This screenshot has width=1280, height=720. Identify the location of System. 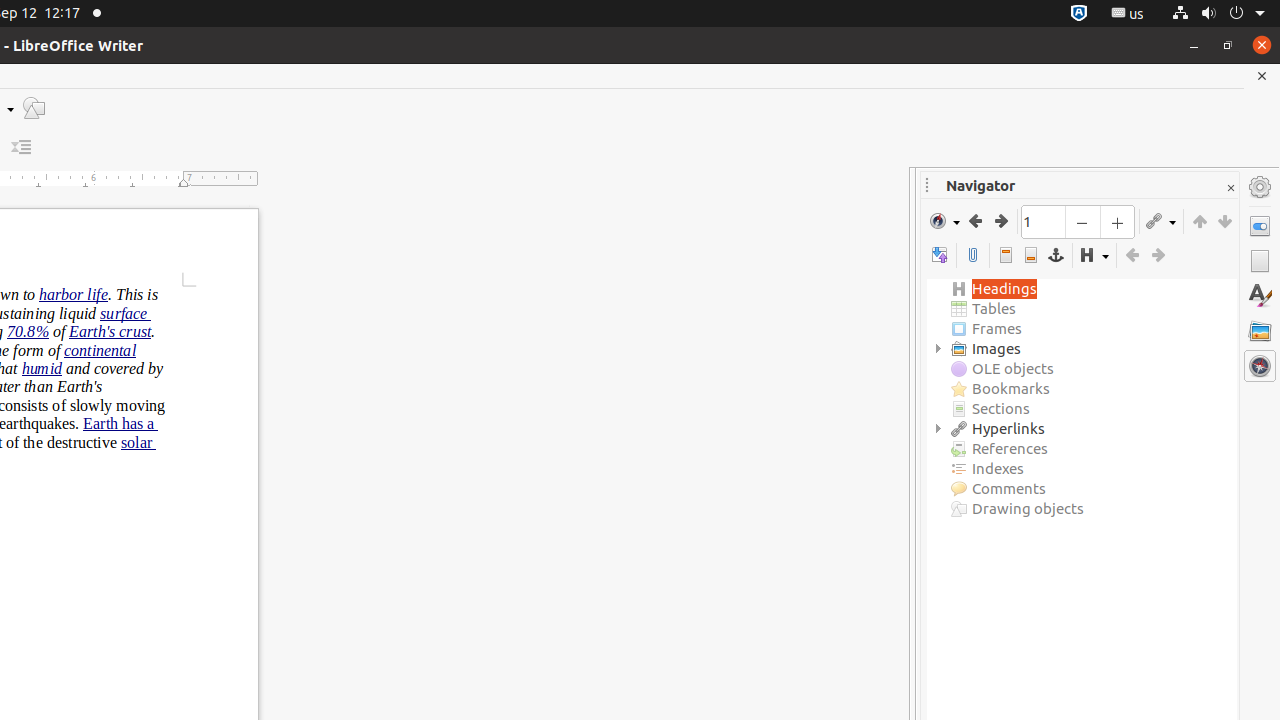
(1218, 14).